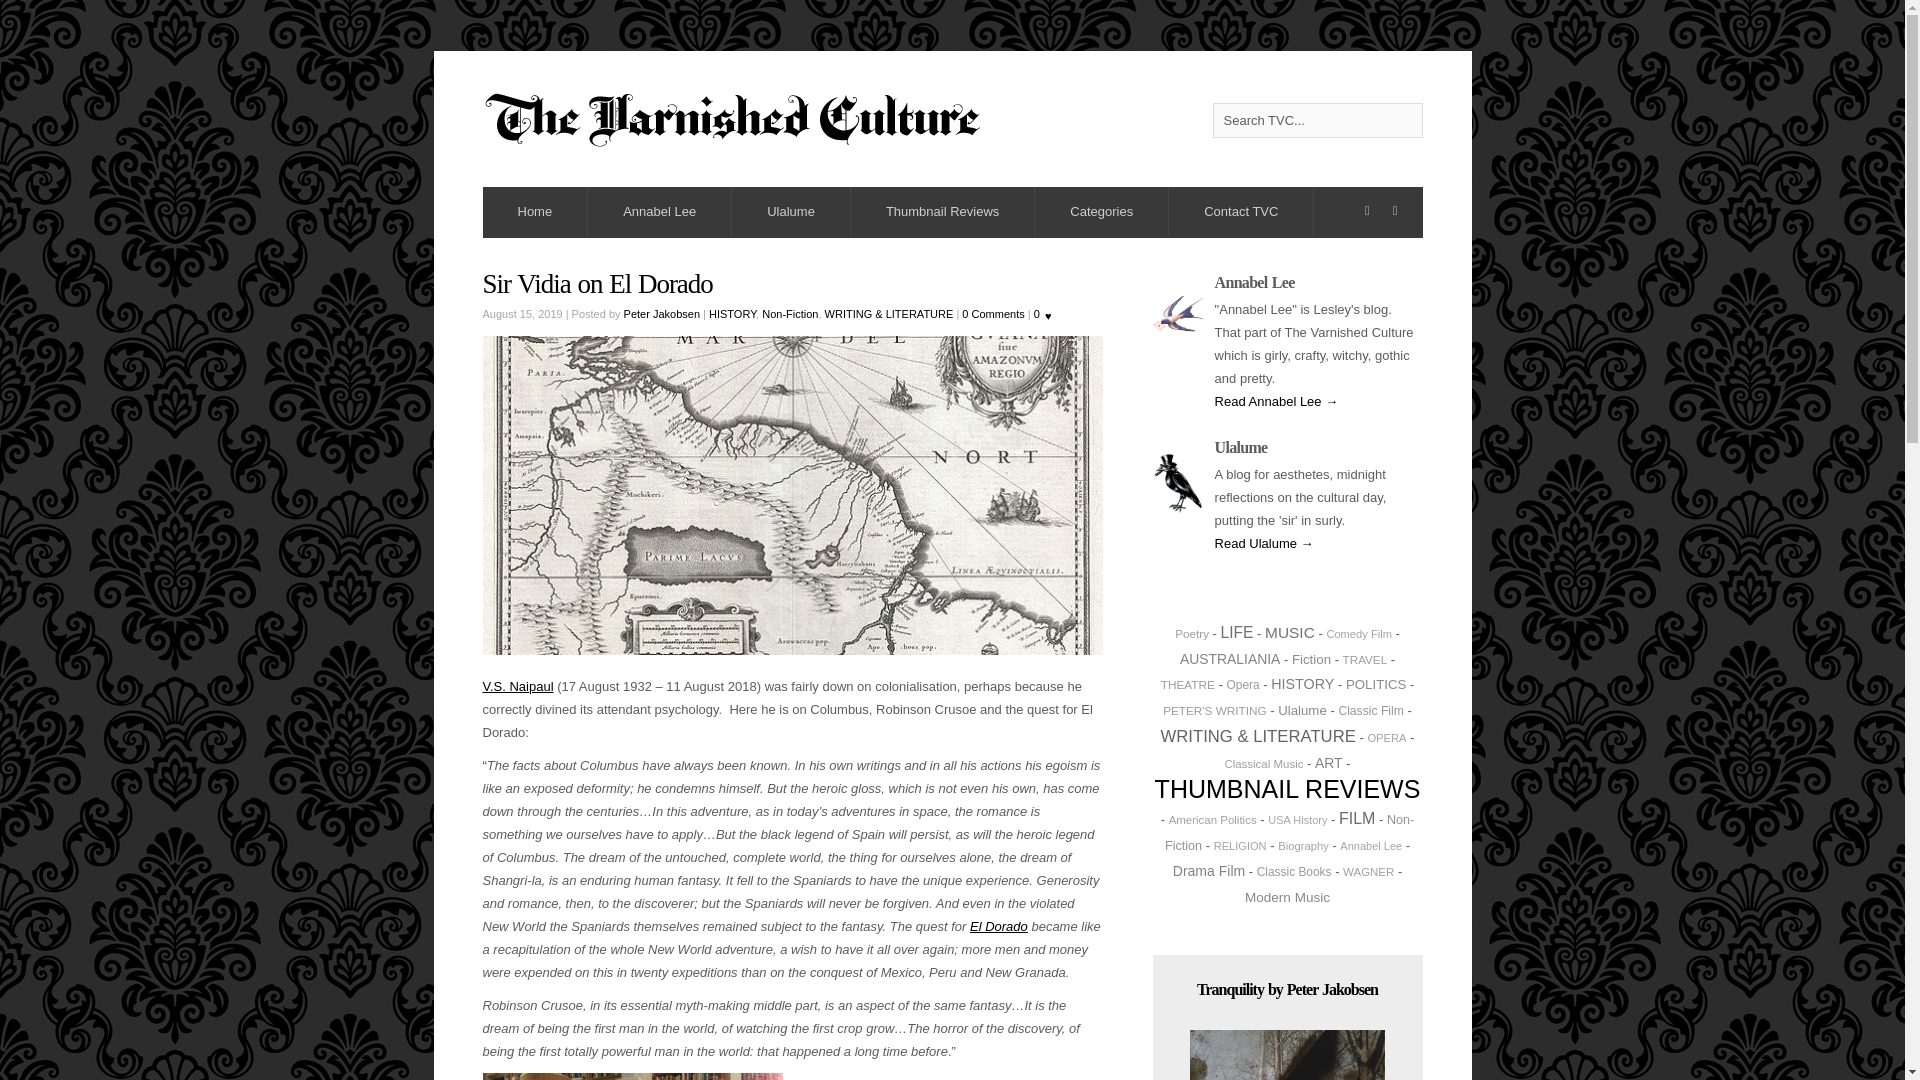 The height and width of the screenshot is (1080, 1920). I want to click on Contact TVC, so click(1241, 211).